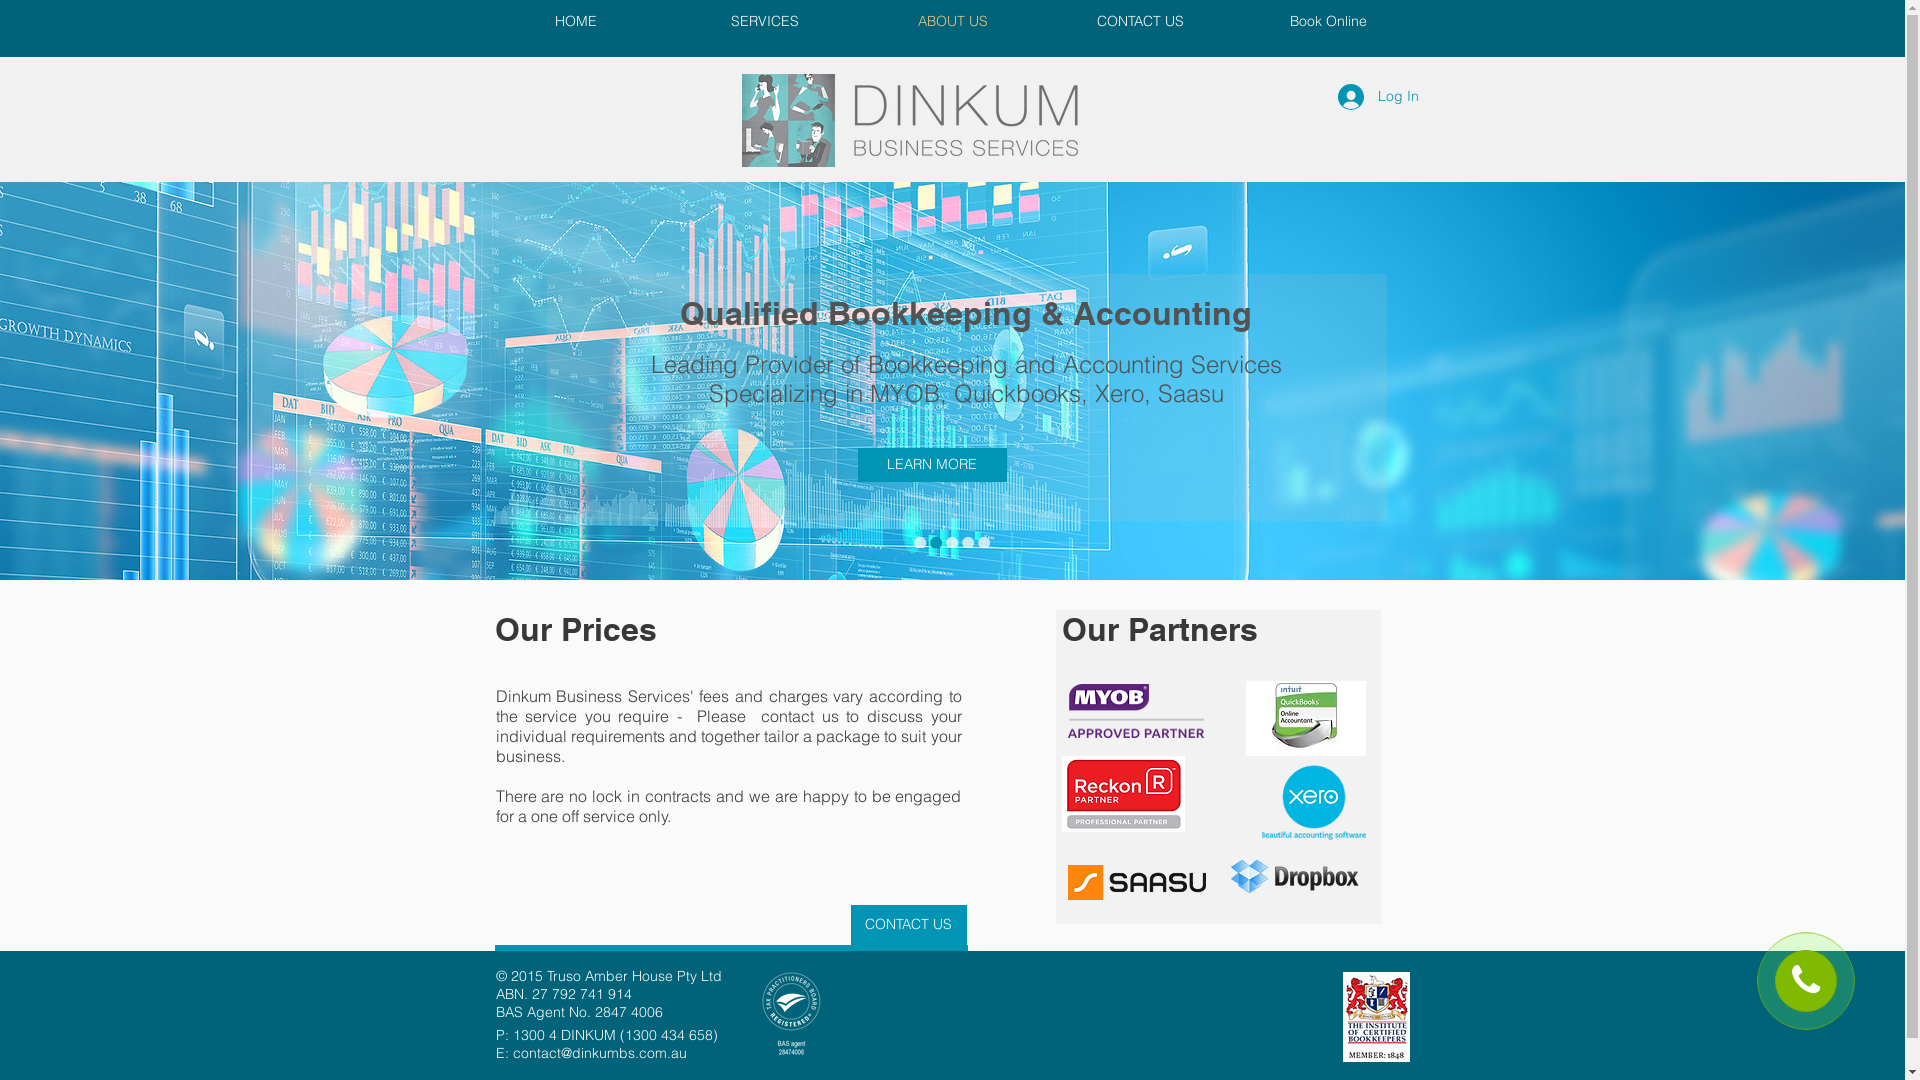 The image size is (1920, 1080). I want to click on CONTACT US, so click(908, 924).